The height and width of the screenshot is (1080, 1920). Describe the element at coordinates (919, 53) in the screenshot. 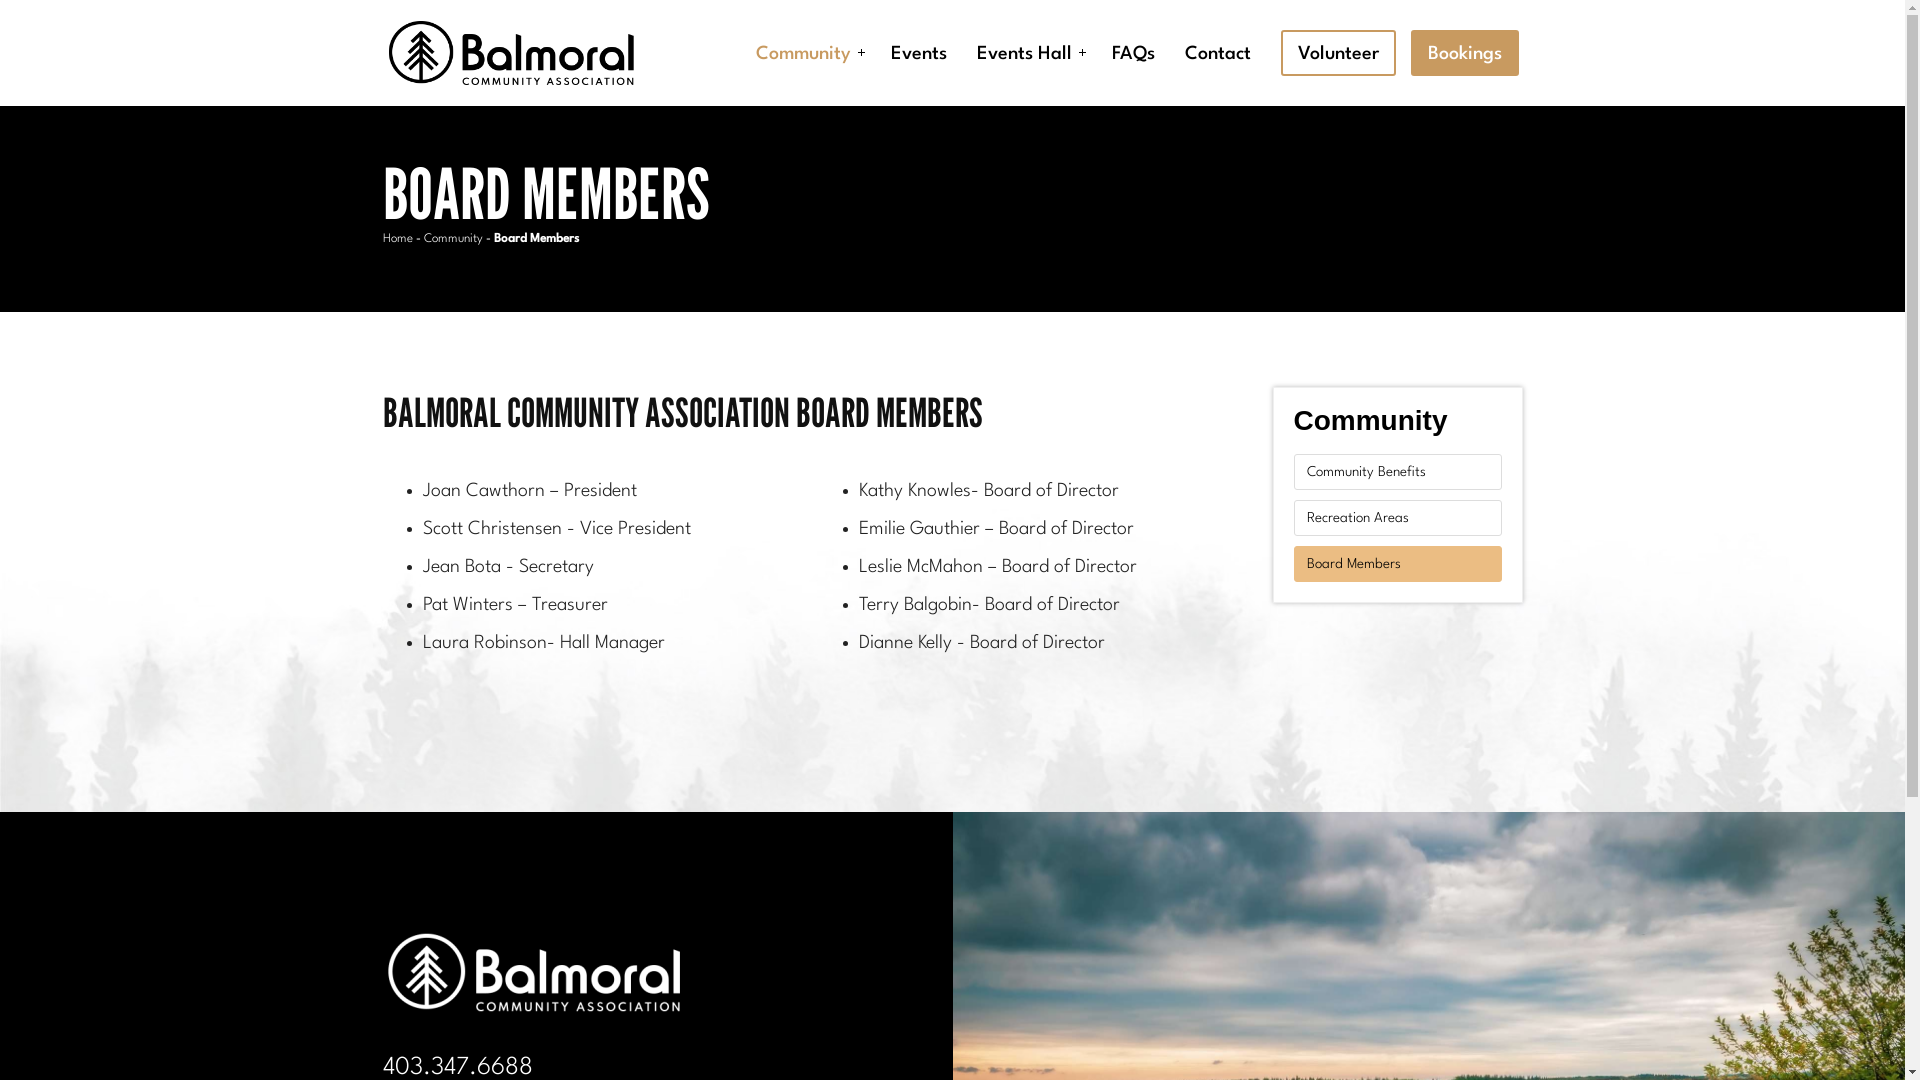

I see `Events` at that location.